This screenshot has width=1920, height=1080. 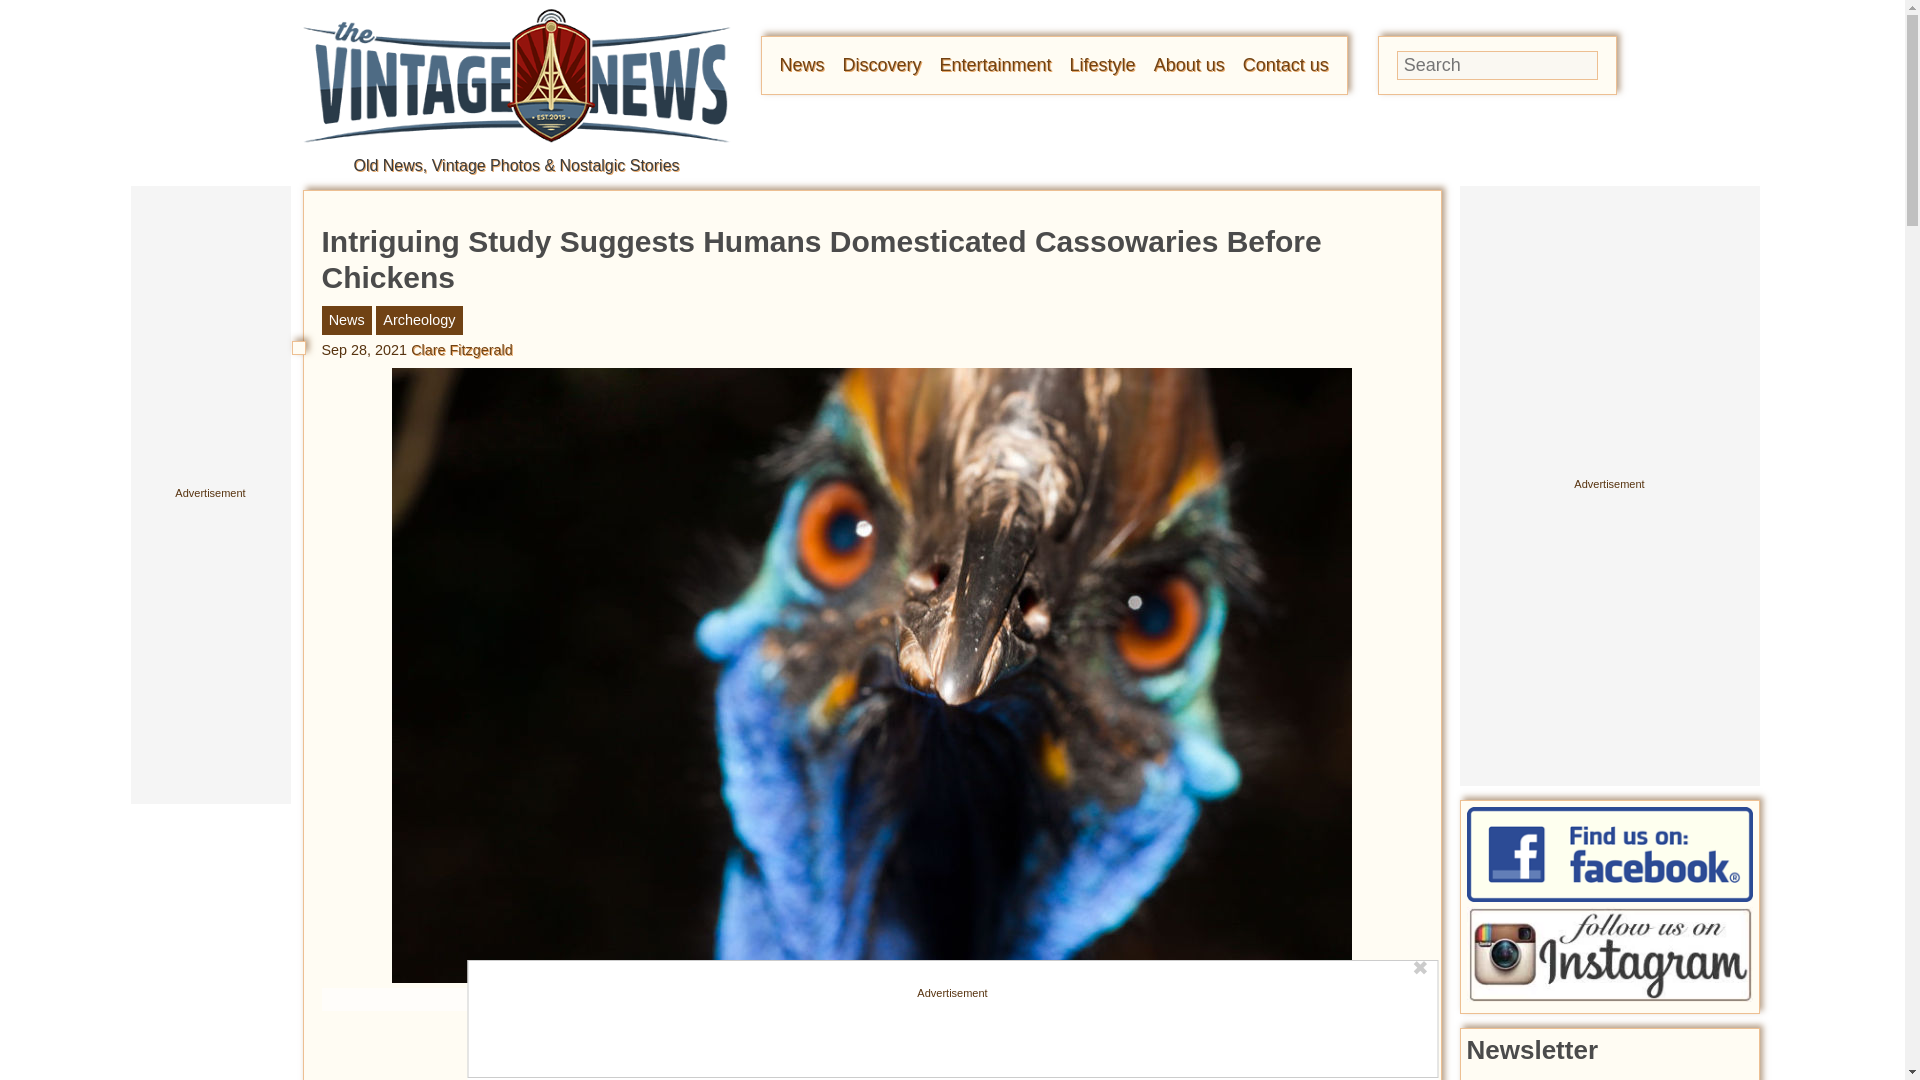 I want to click on Contact us, so click(x=1285, y=64).